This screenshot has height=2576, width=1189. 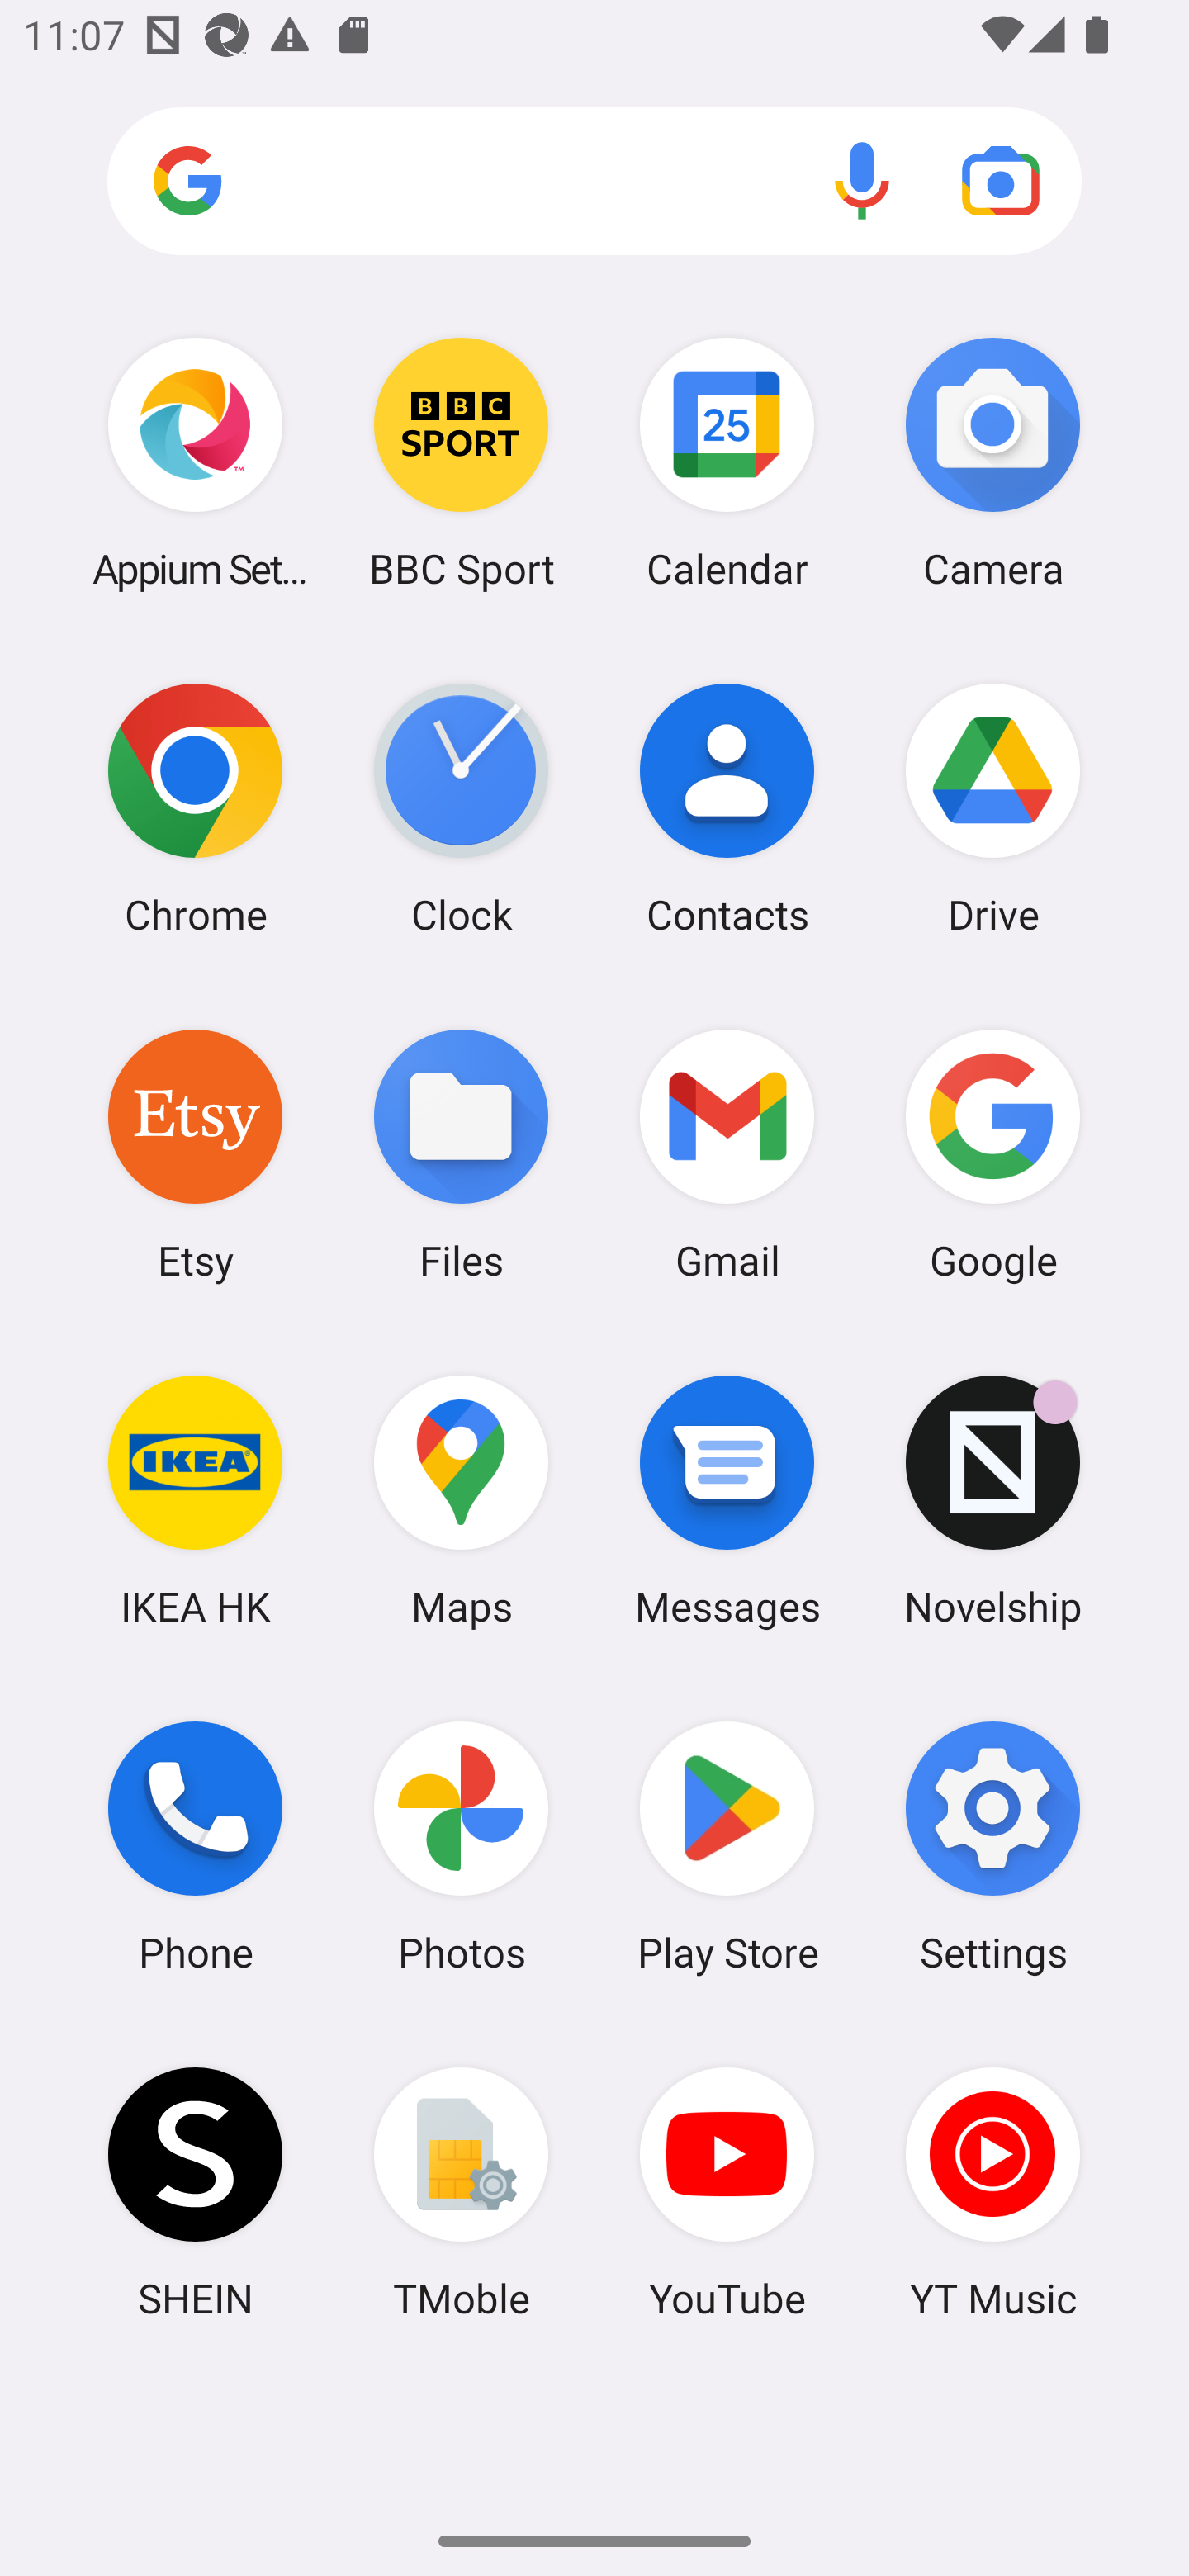 I want to click on Maps, so click(x=461, y=1500).